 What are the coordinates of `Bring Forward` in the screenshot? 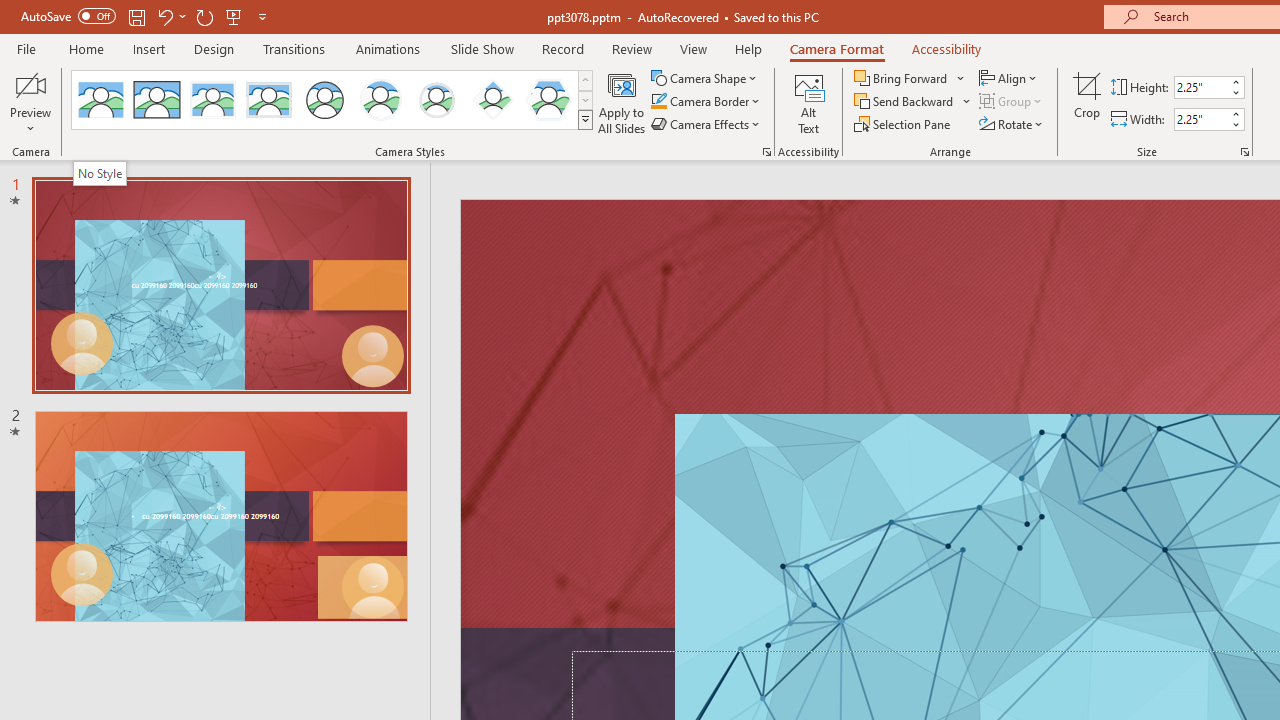 It's located at (910, 78).